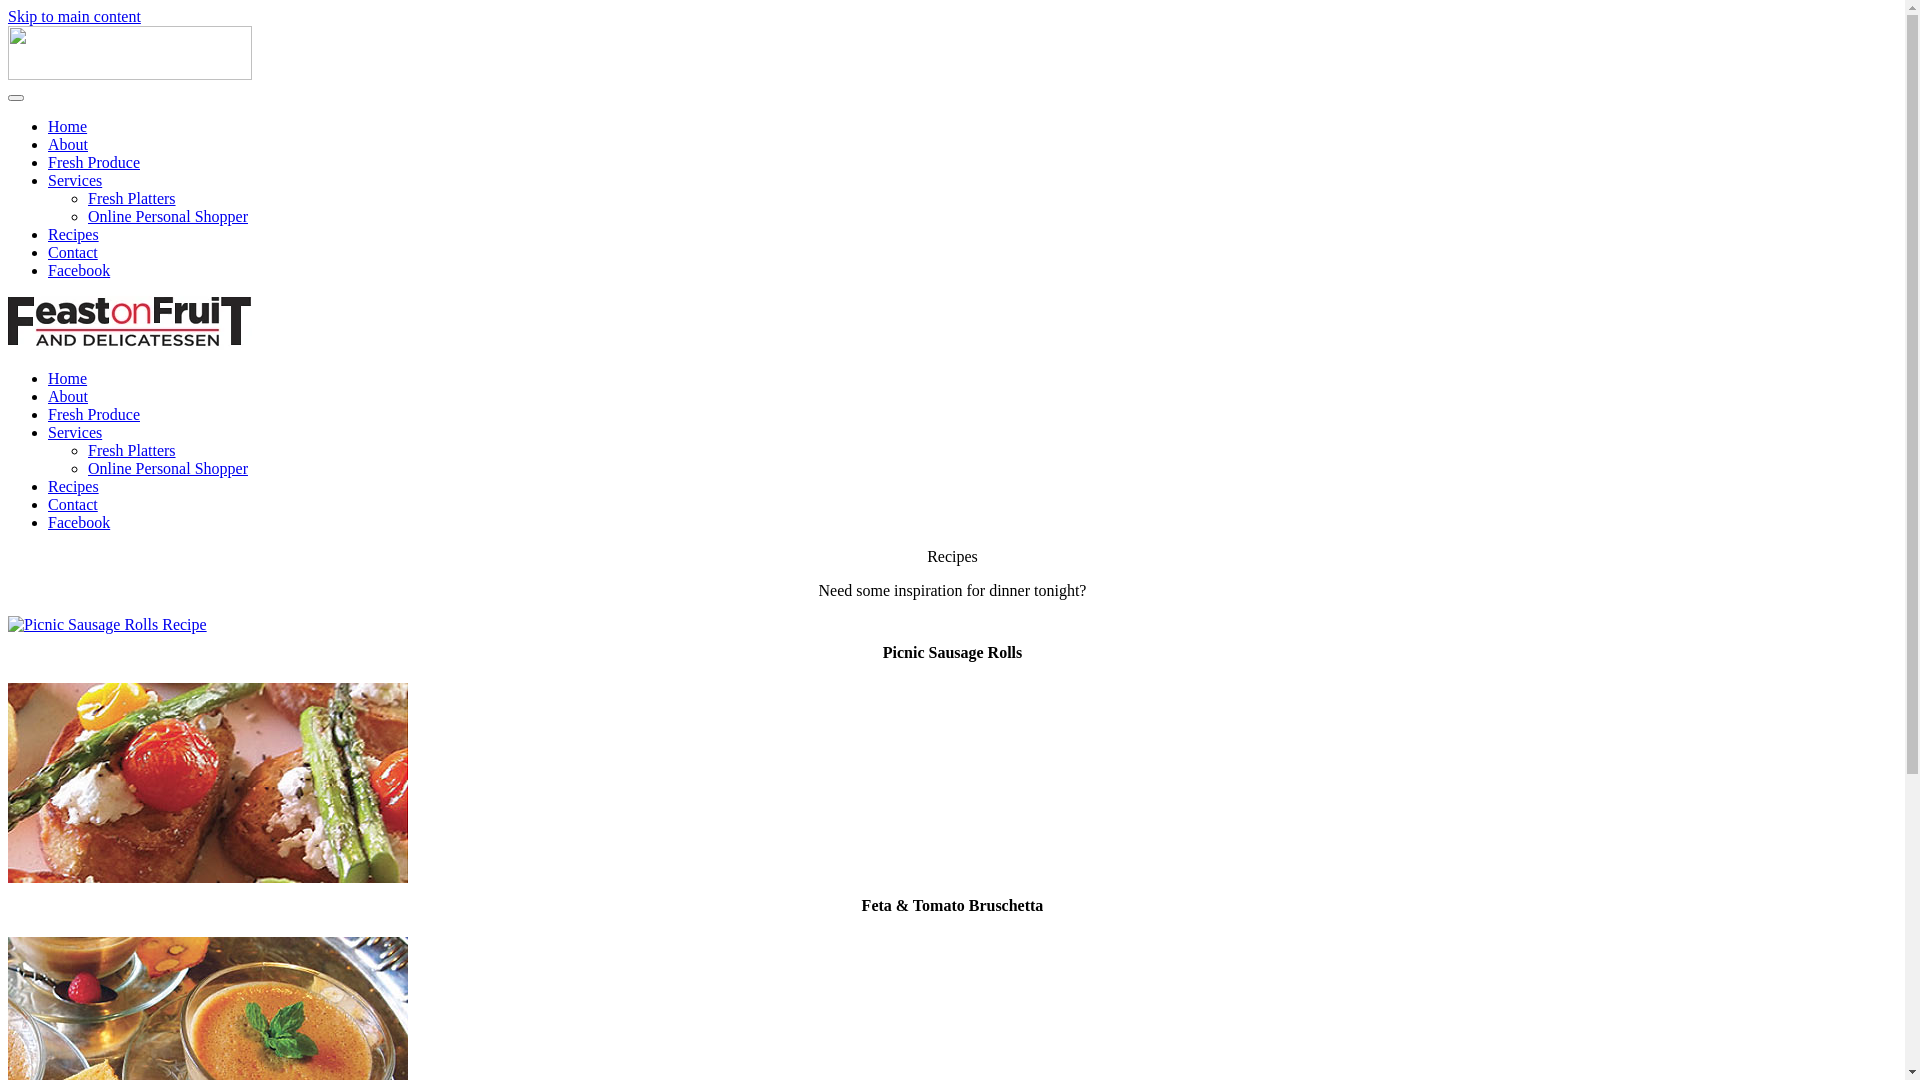 The height and width of the screenshot is (1080, 1920). Describe the element at coordinates (73, 504) in the screenshot. I see `Contact` at that location.